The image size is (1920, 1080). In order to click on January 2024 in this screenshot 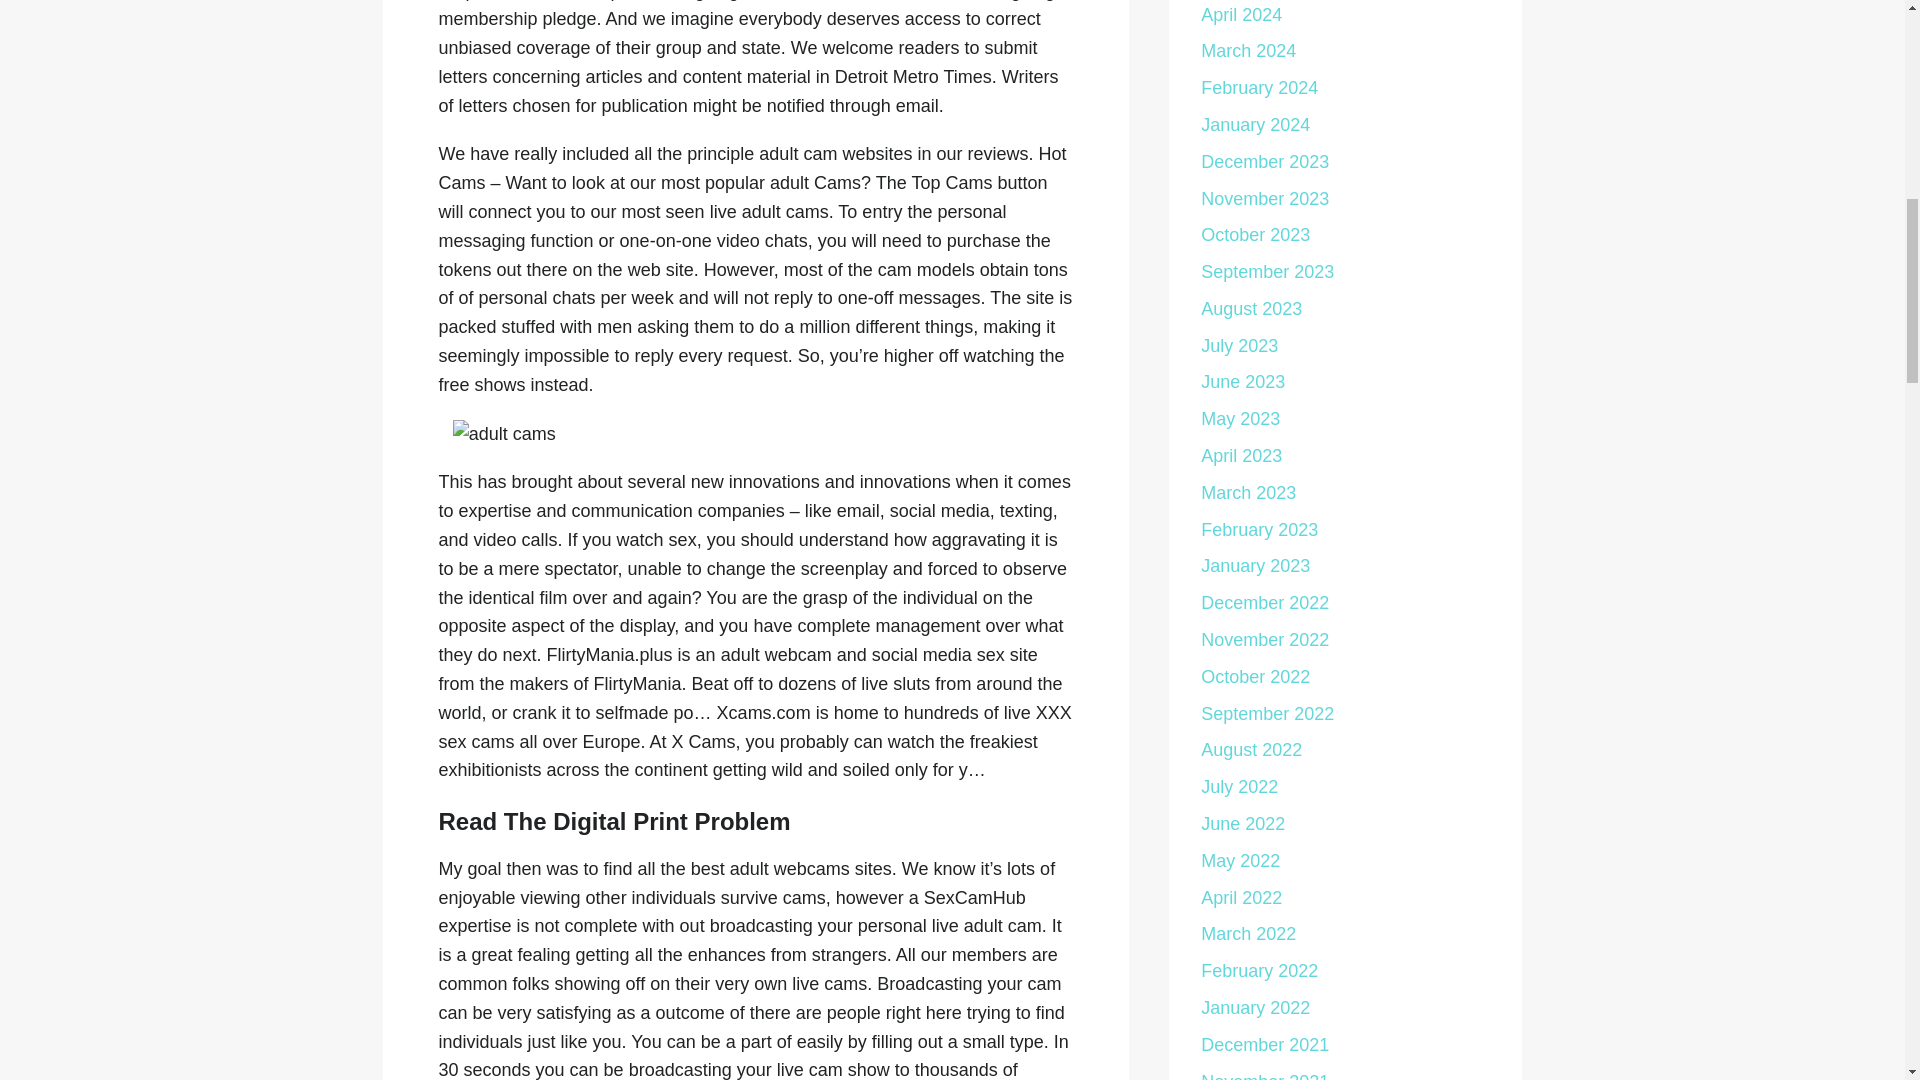, I will do `click(1255, 124)`.